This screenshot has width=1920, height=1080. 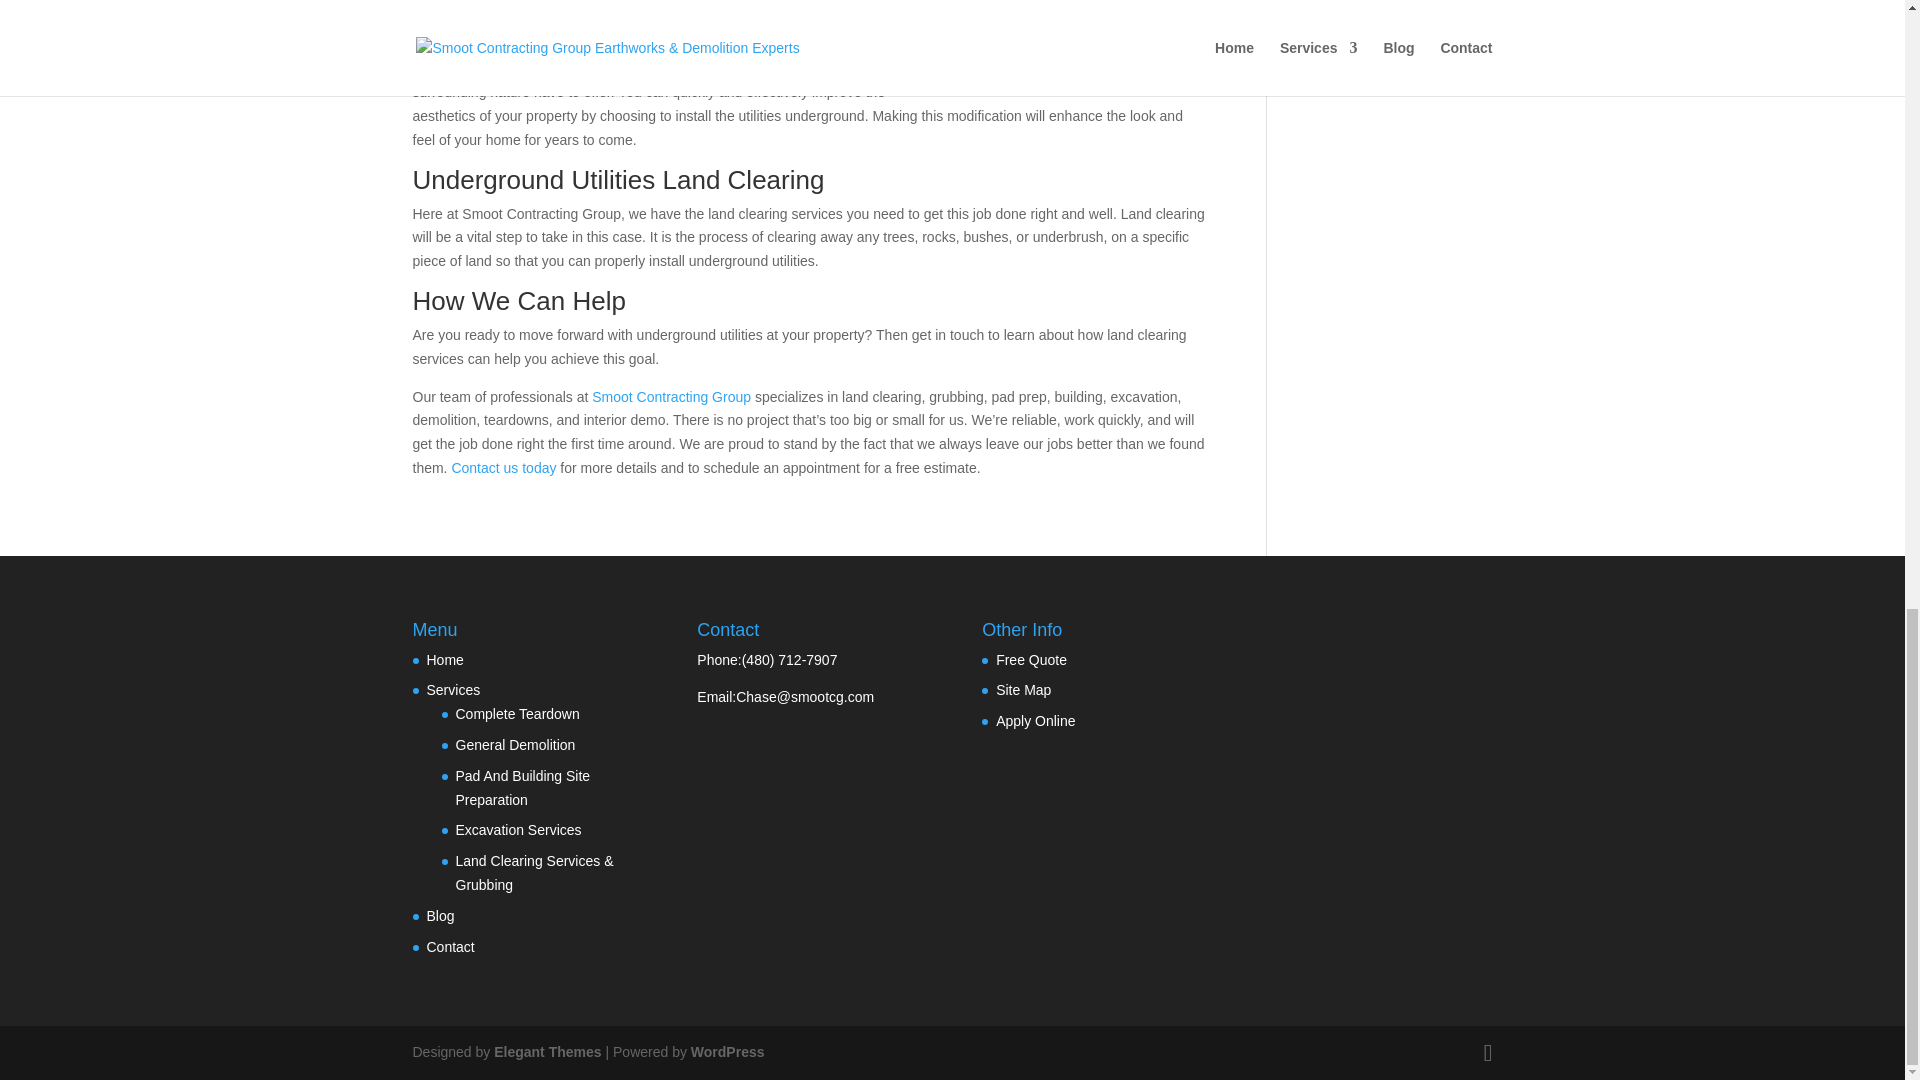 I want to click on Premium WordPress Themes, so click(x=546, y=1052).